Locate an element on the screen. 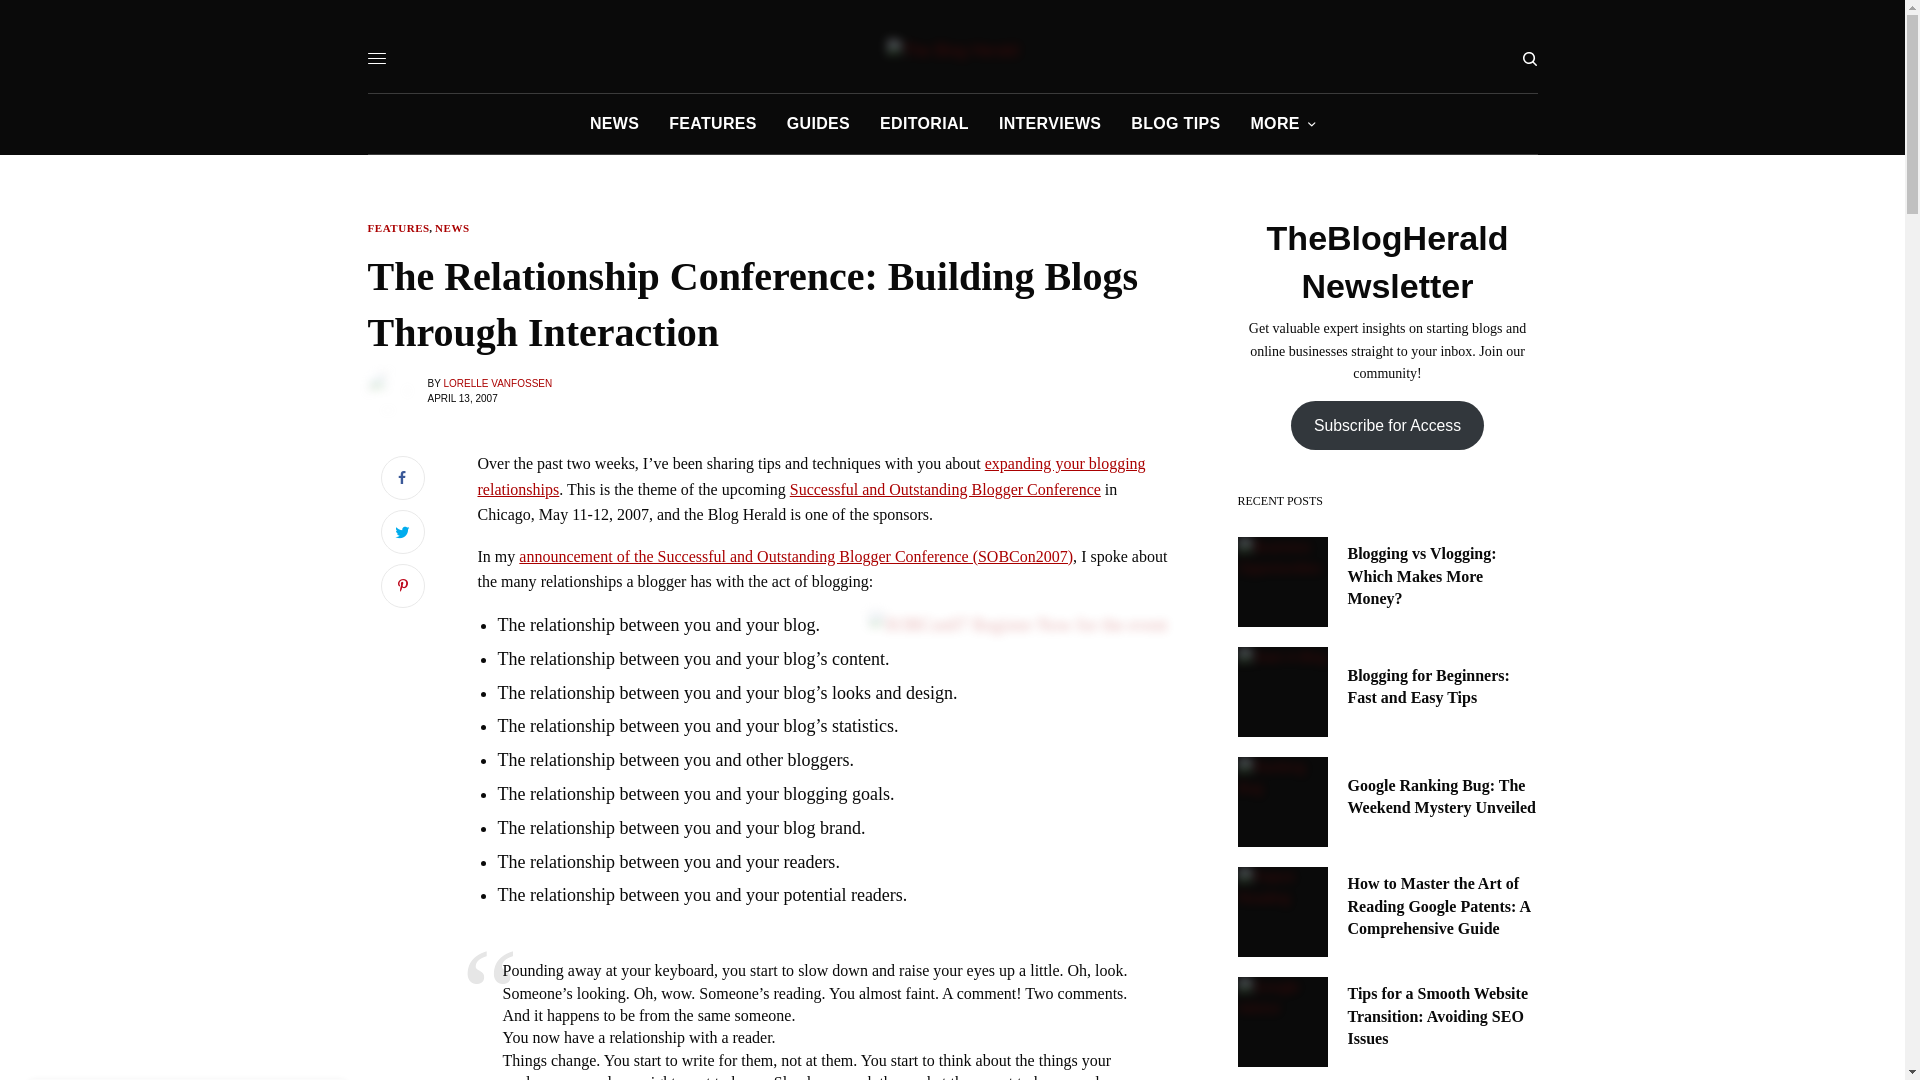 This screenshot has width=1920, height=1080. Successful and Outstanding Blogger Conference is located at coordinates (944, 488).